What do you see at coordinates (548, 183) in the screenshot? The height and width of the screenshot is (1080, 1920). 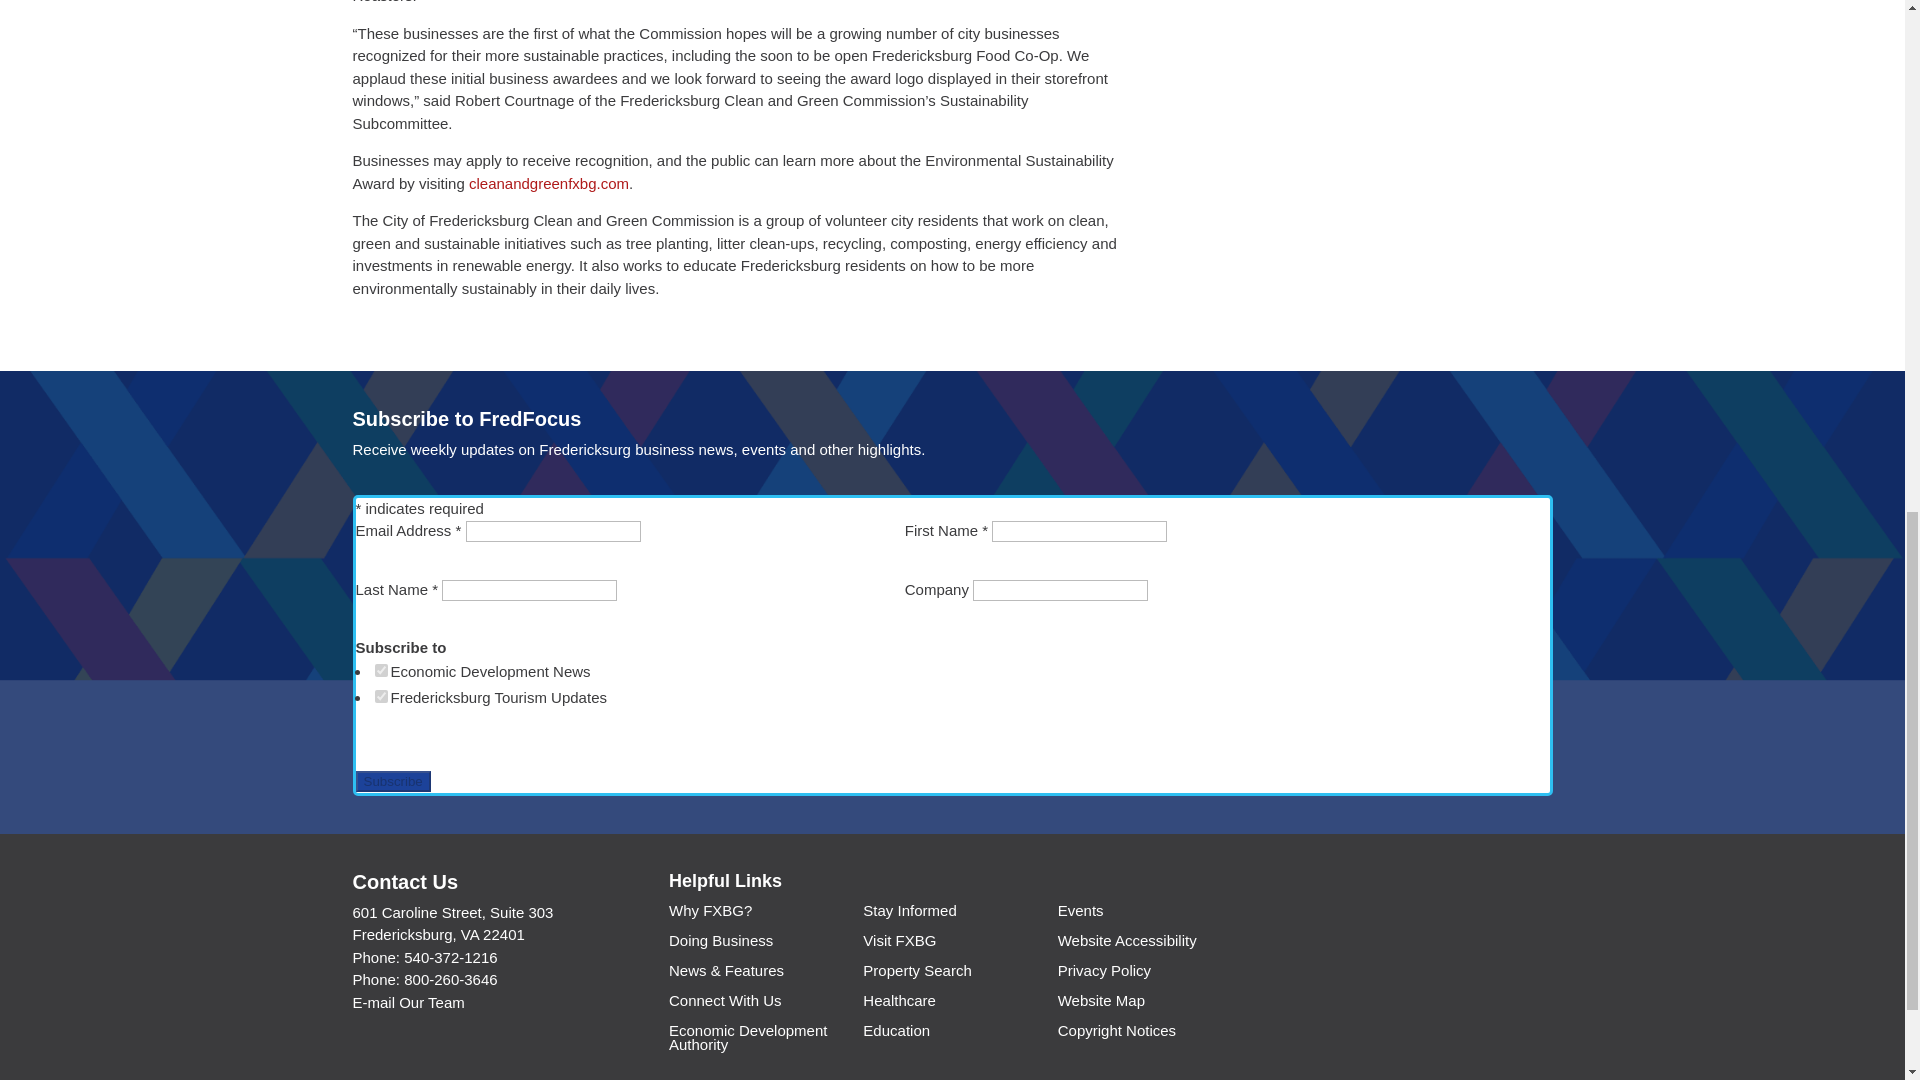 I see `cleanandgreenfxbg.com` at bounding box center [548, 183].